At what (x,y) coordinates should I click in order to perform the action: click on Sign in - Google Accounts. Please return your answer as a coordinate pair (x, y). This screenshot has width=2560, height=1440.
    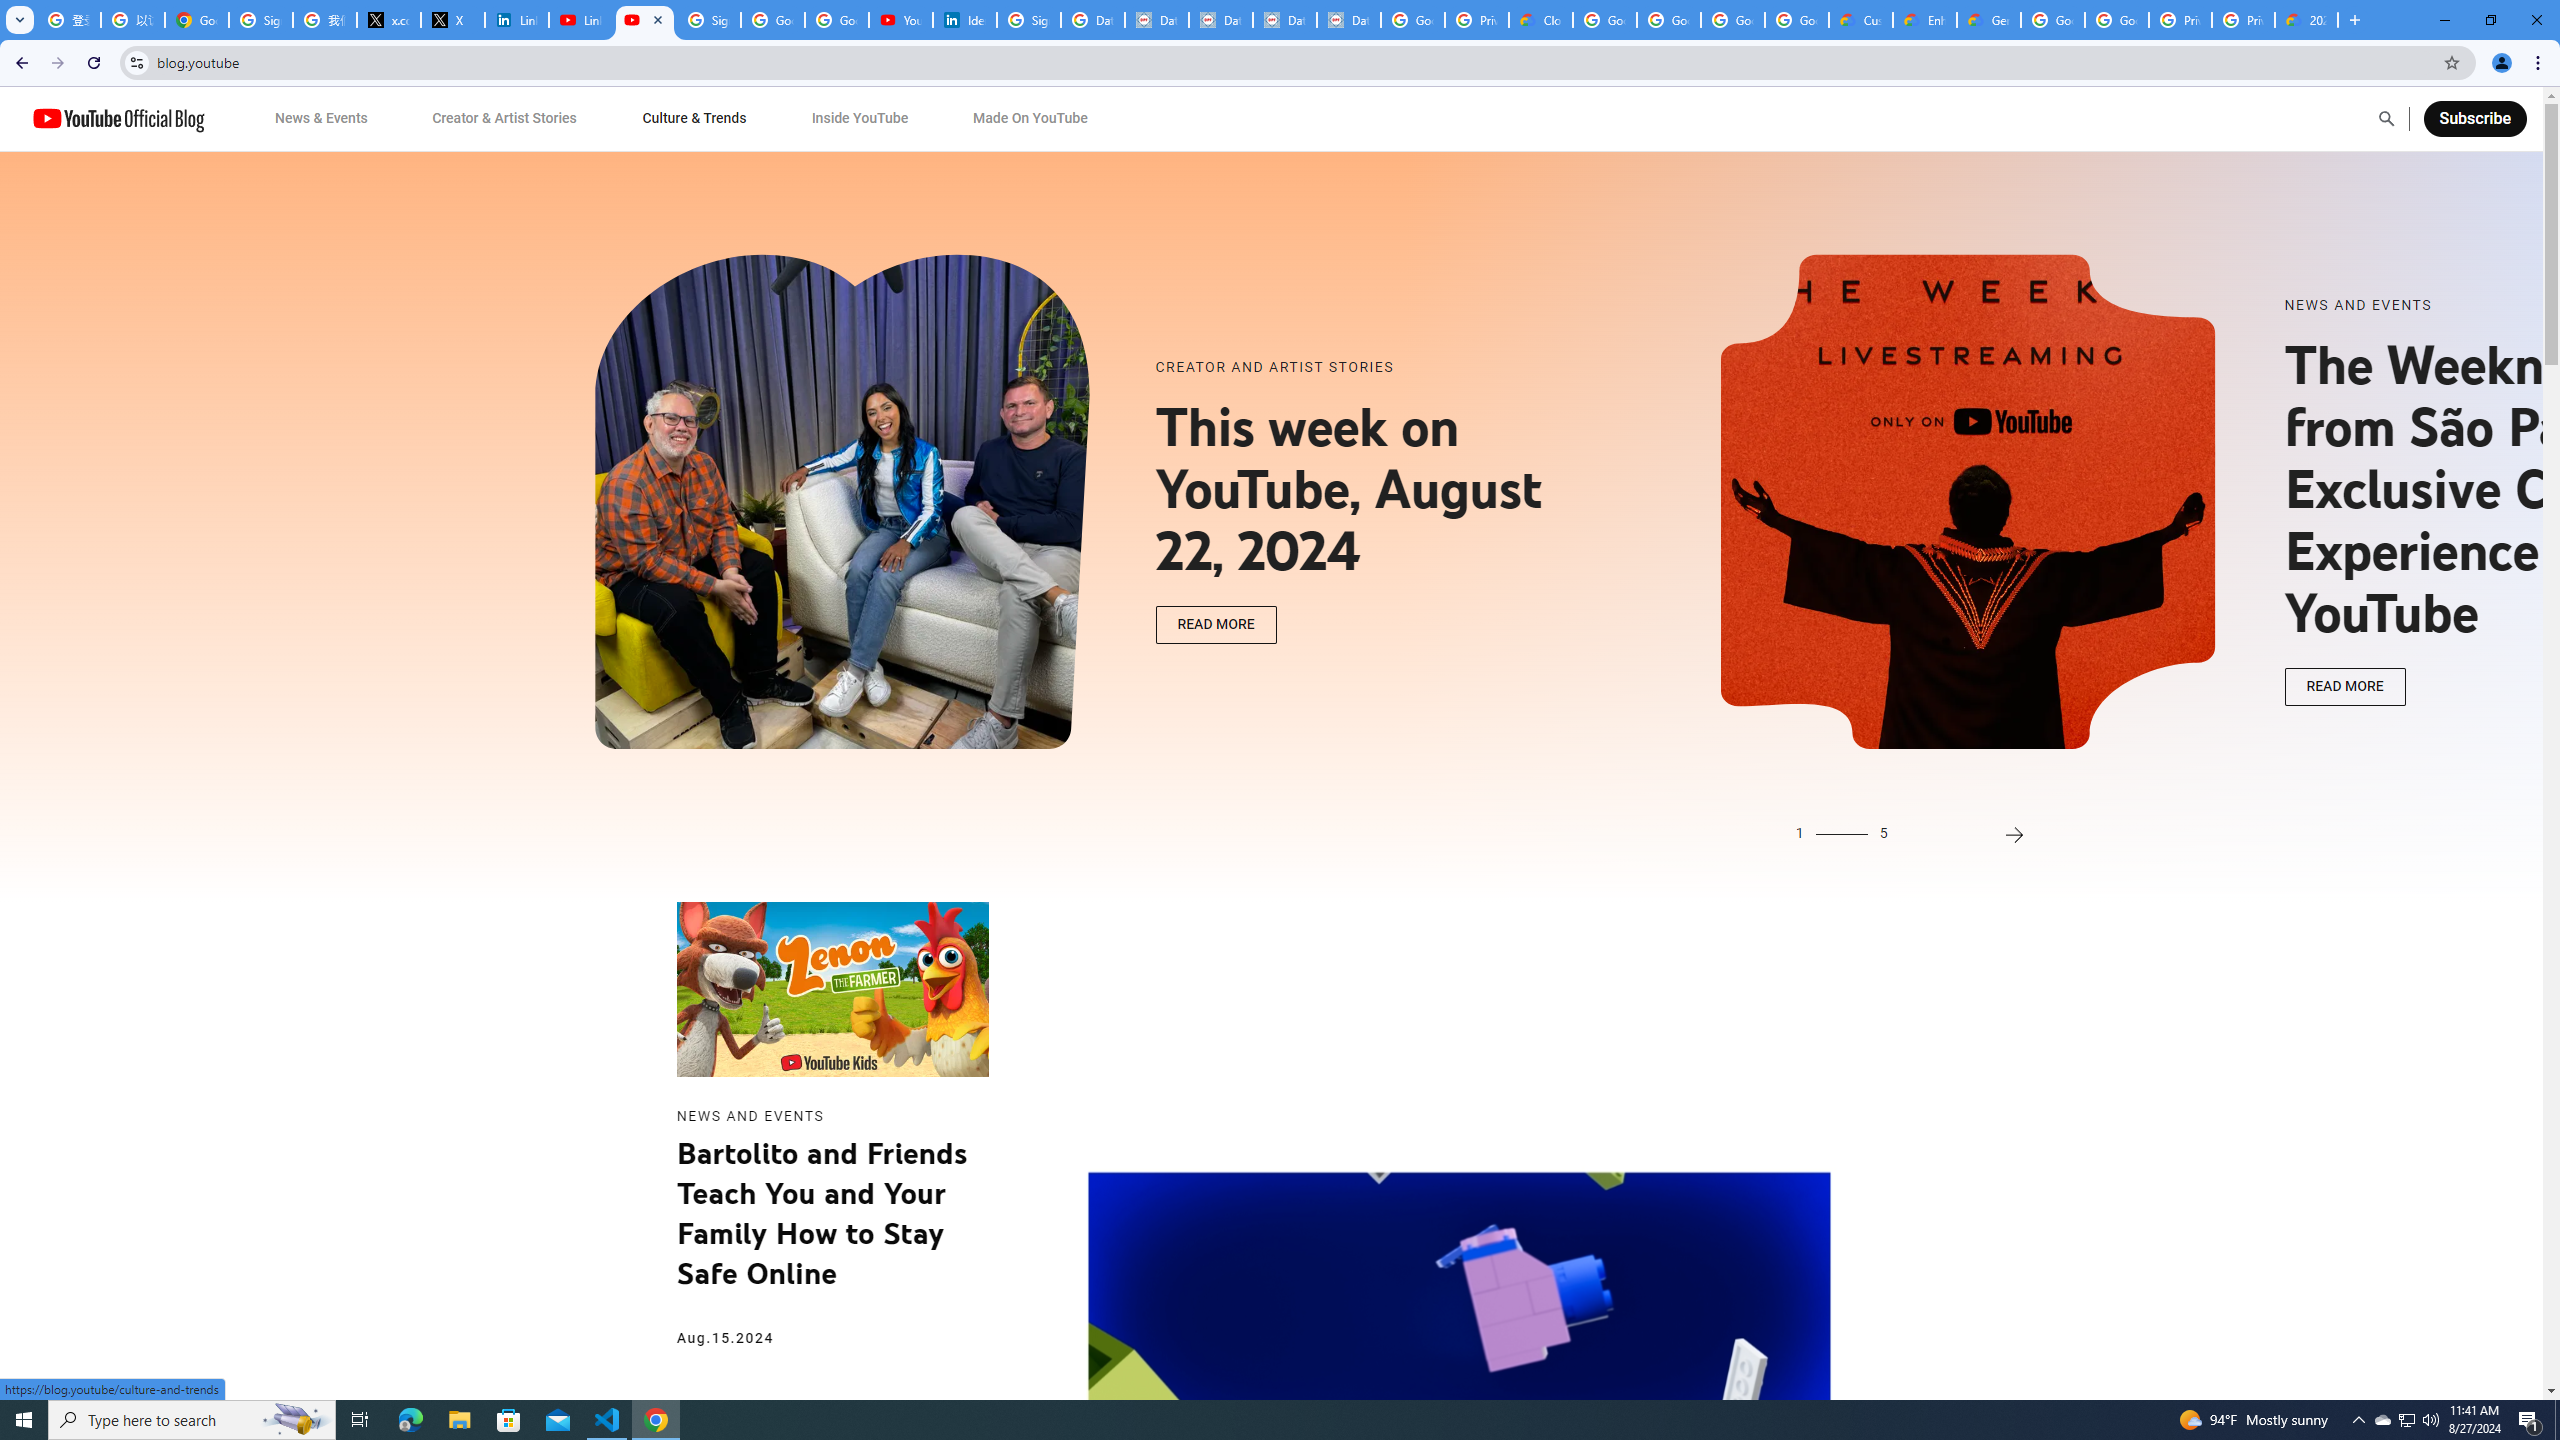
    Looking at the image, I should click on (709, 20).